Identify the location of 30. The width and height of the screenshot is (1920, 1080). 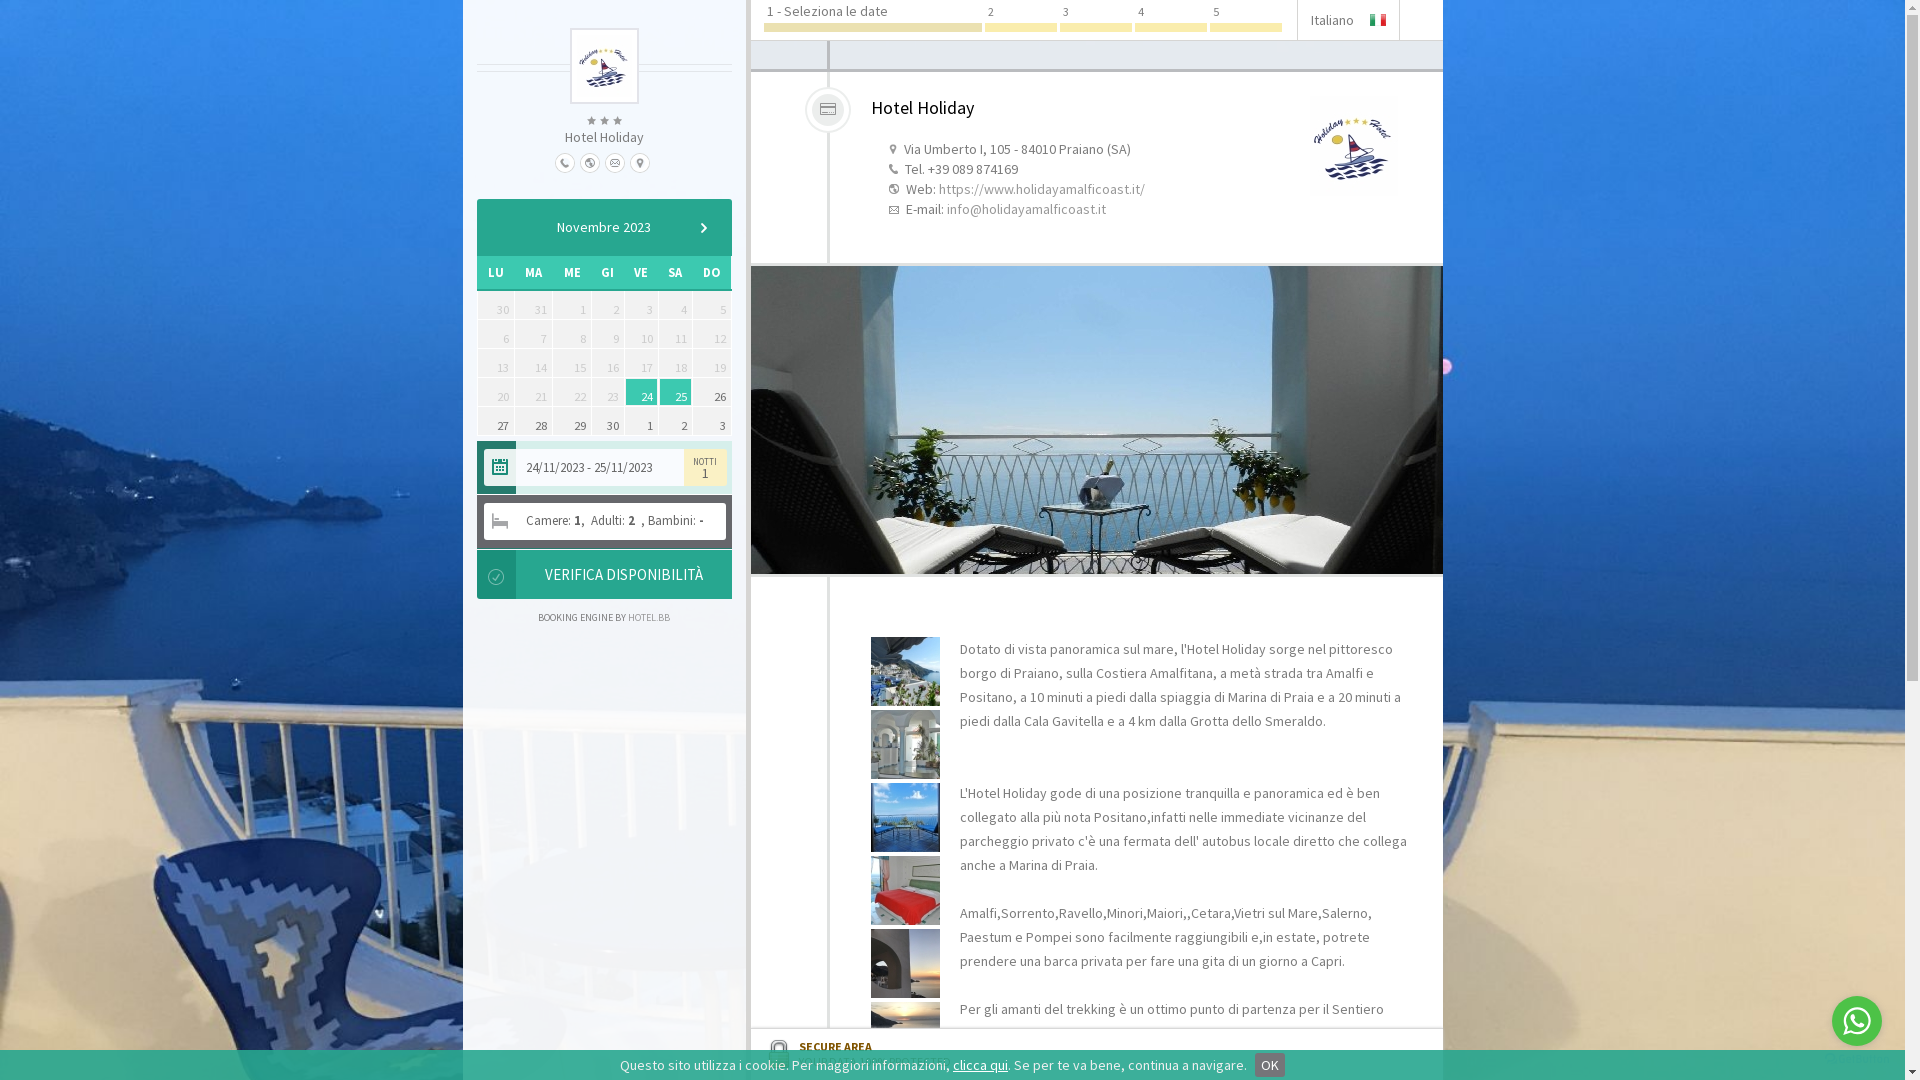
(608, 421).